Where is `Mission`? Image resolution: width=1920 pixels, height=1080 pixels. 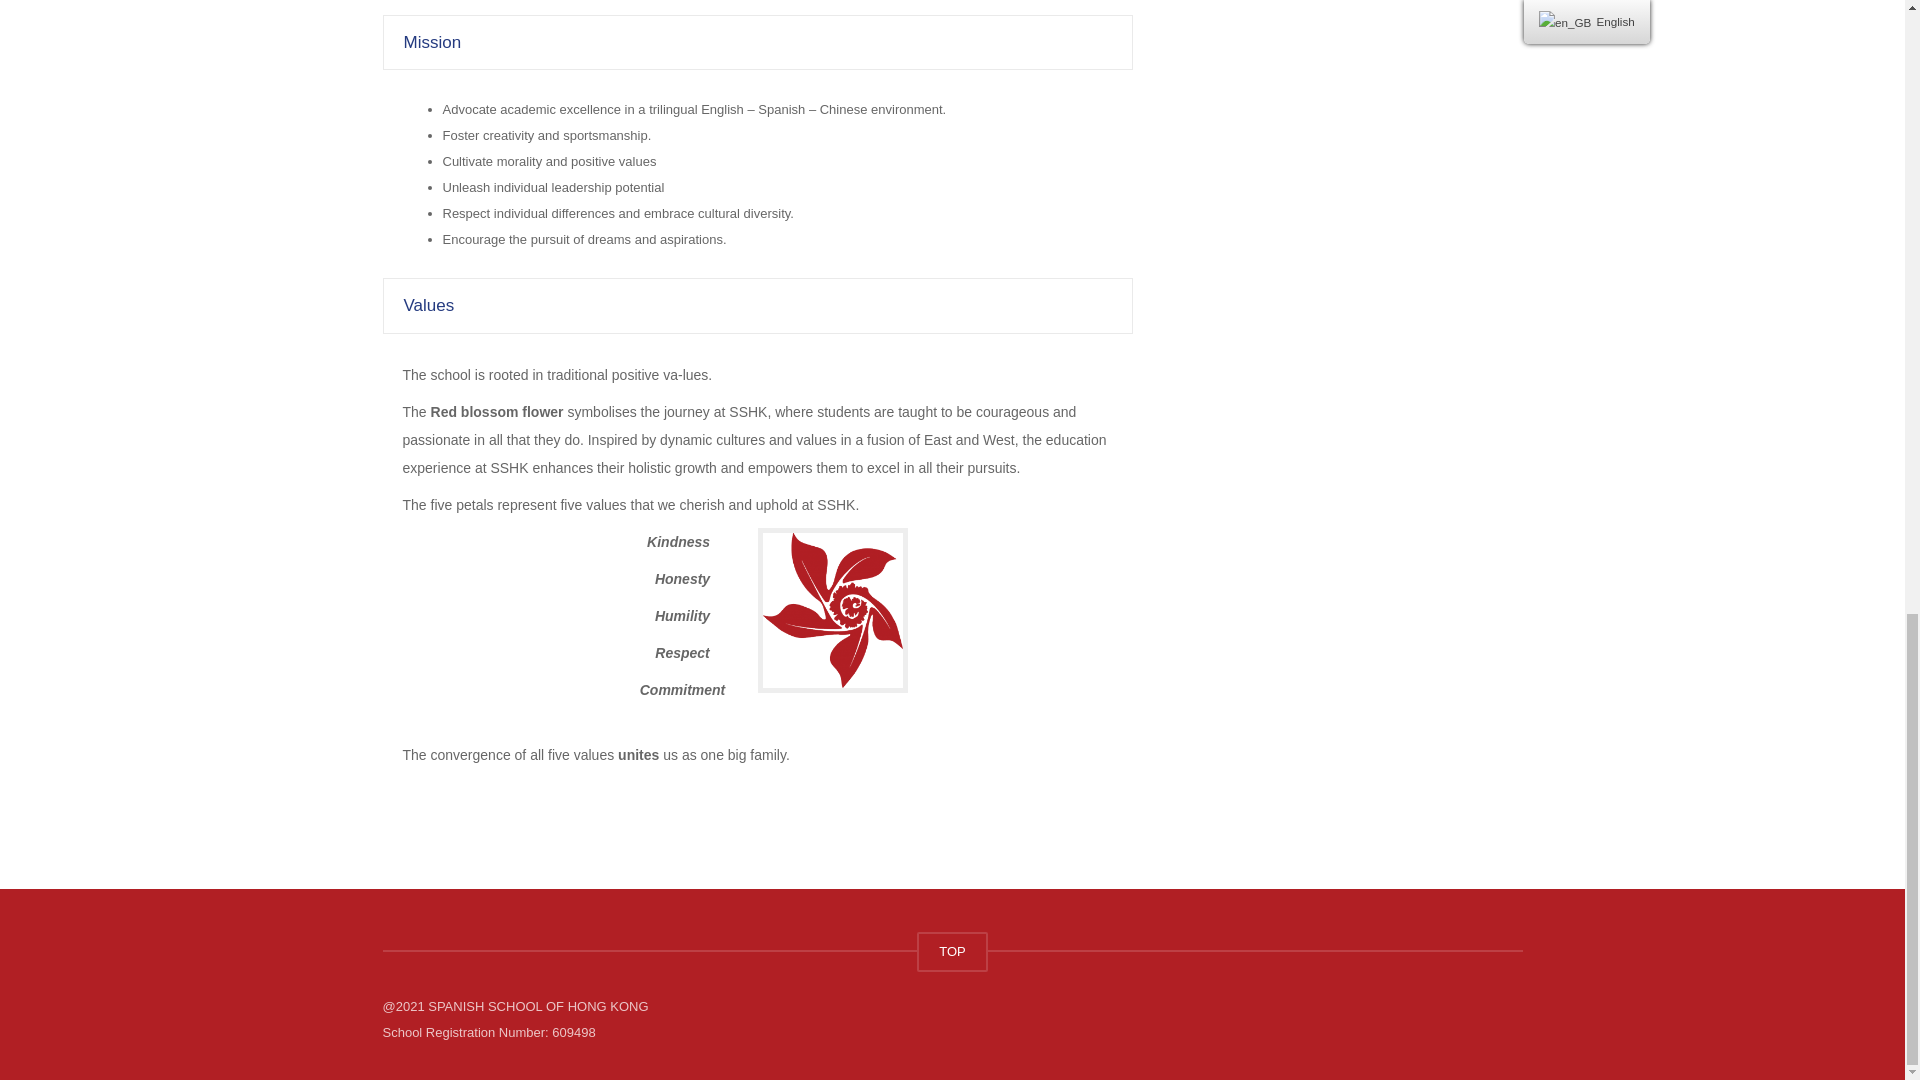
Mission is located at coordinates (758, 42).